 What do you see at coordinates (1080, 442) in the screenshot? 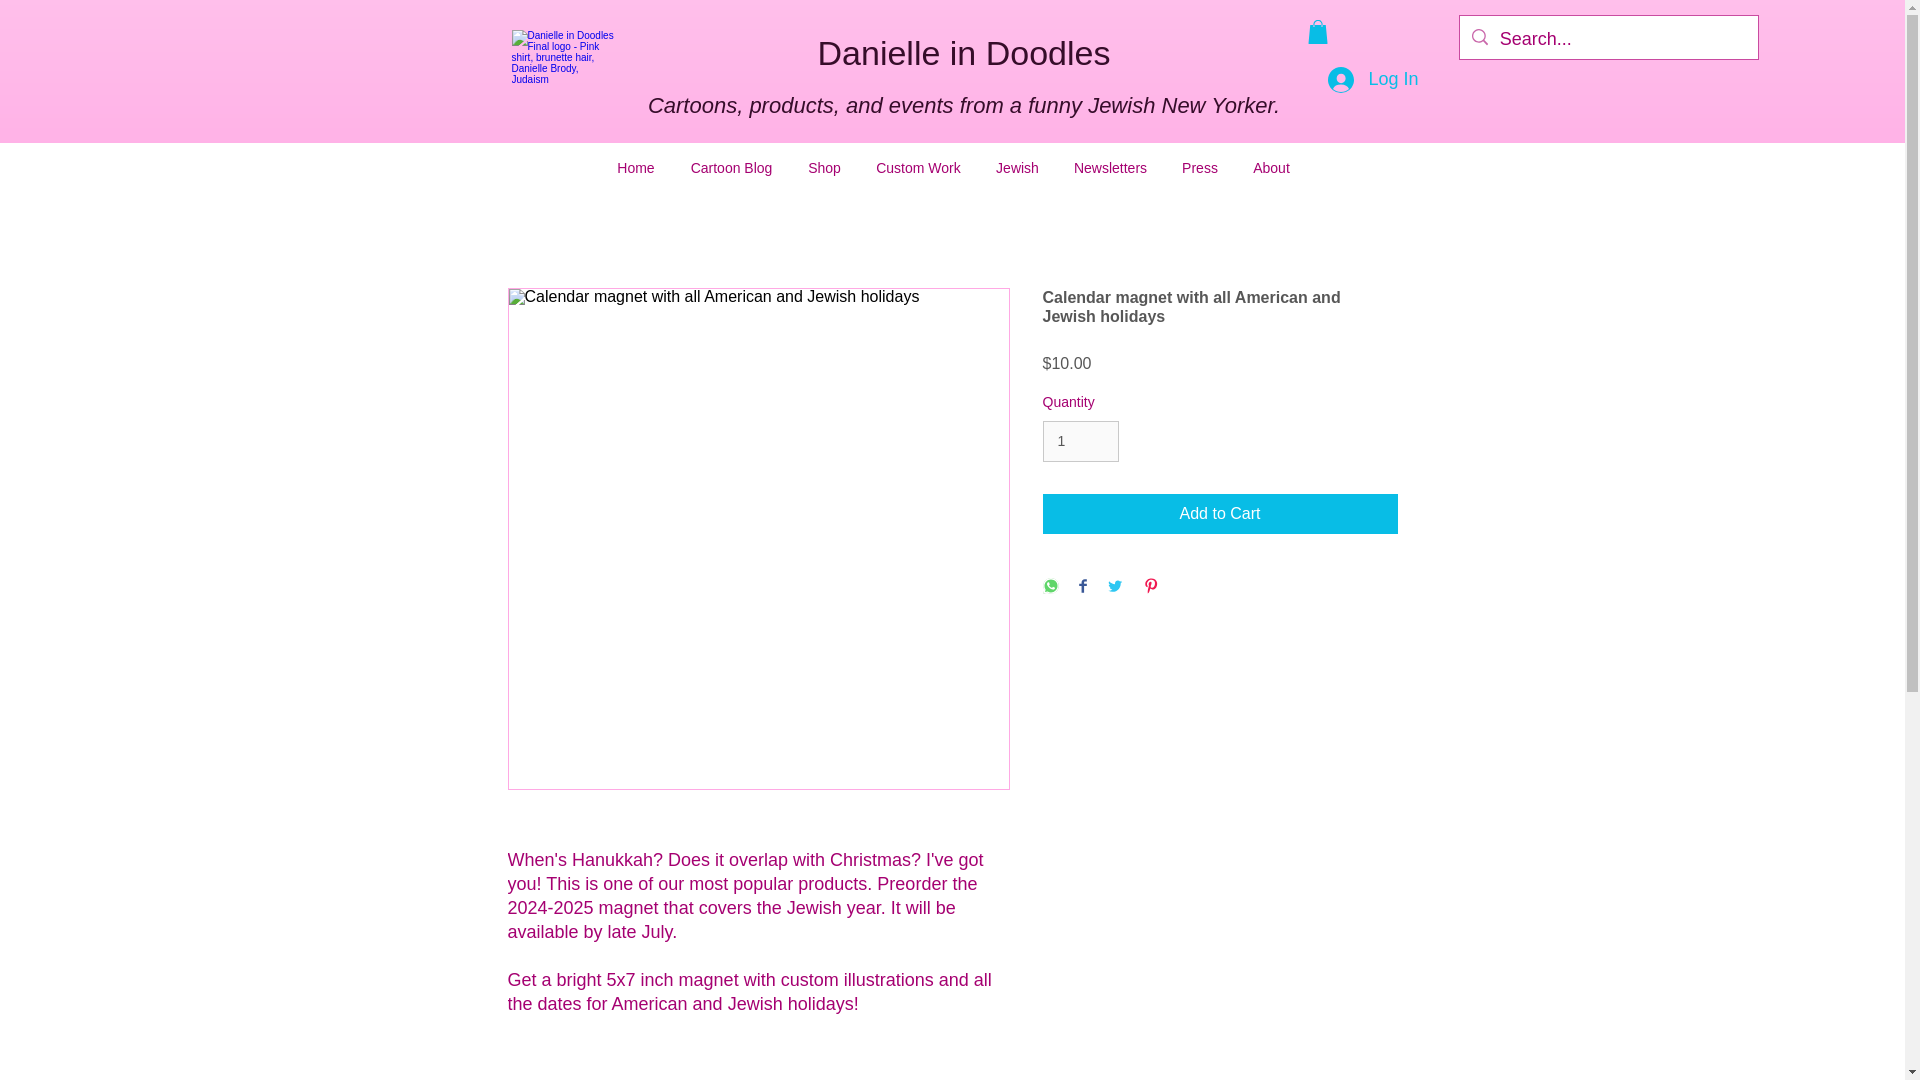
I see `1` at bounding box center [1080, 442].